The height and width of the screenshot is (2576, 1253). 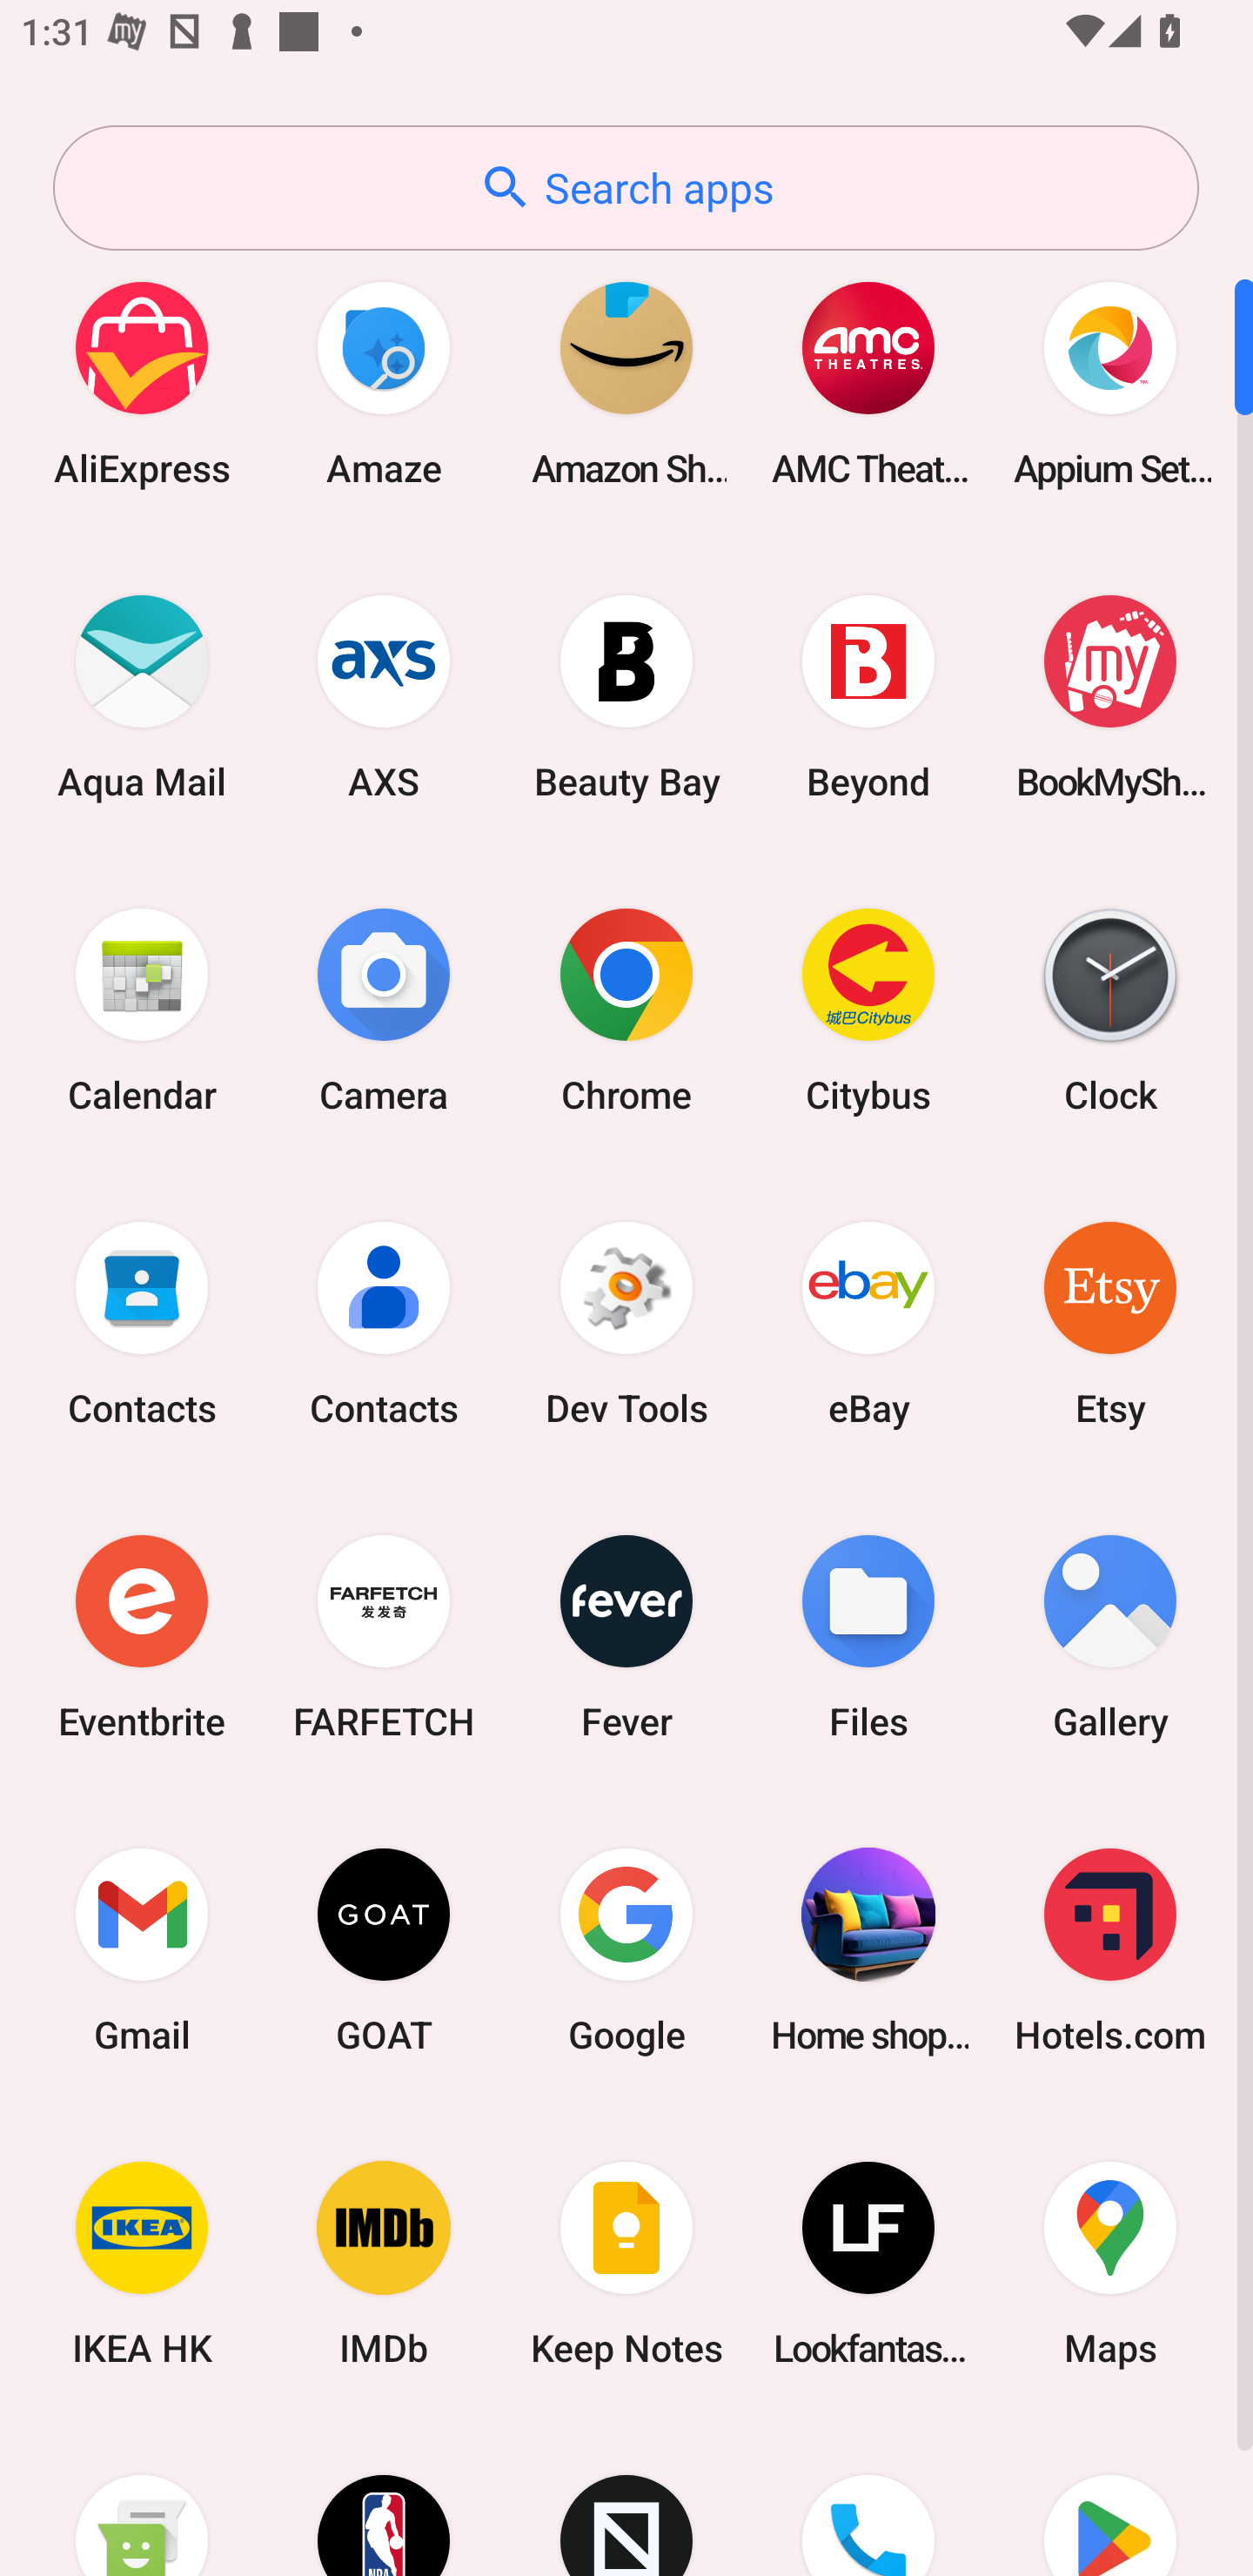 I want to click on Hotels.com, so click(x=1110, y=1949).